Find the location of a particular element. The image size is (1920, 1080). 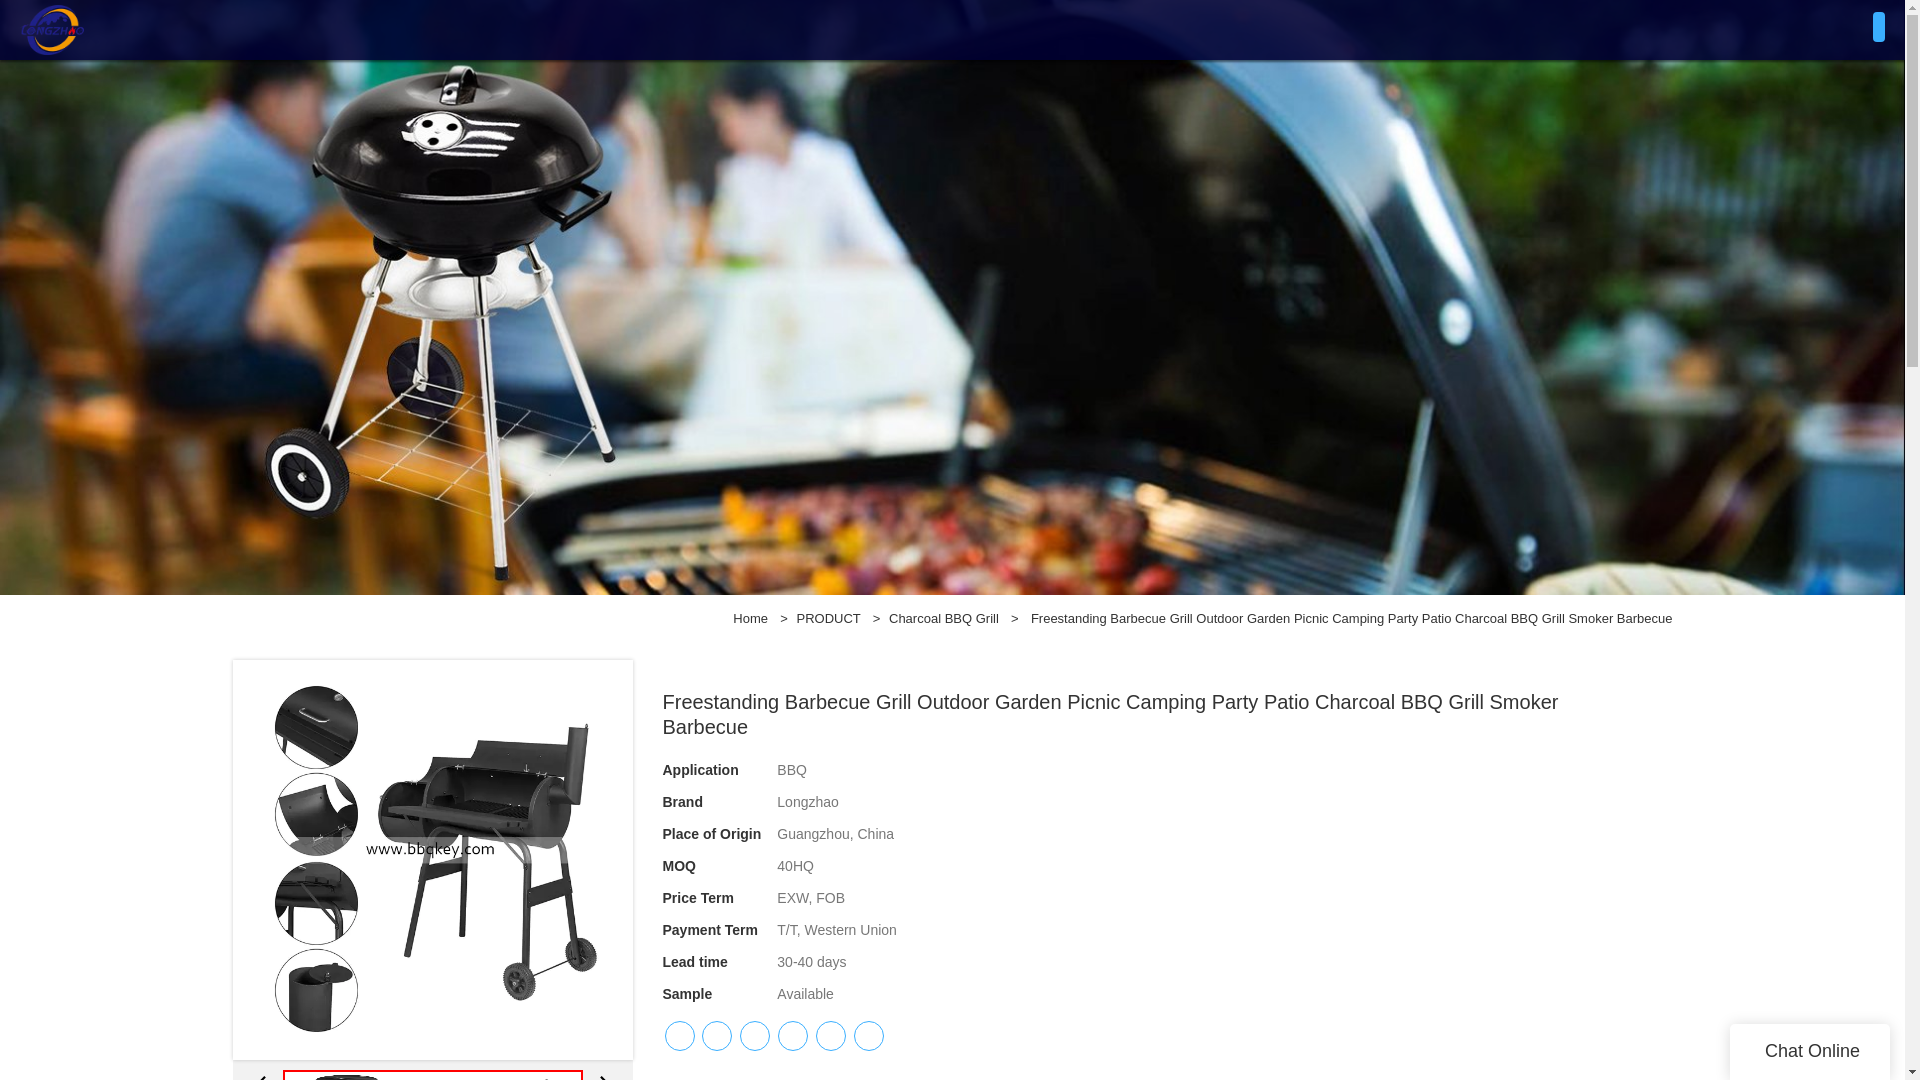

Home is located at coordinates (750, 618).